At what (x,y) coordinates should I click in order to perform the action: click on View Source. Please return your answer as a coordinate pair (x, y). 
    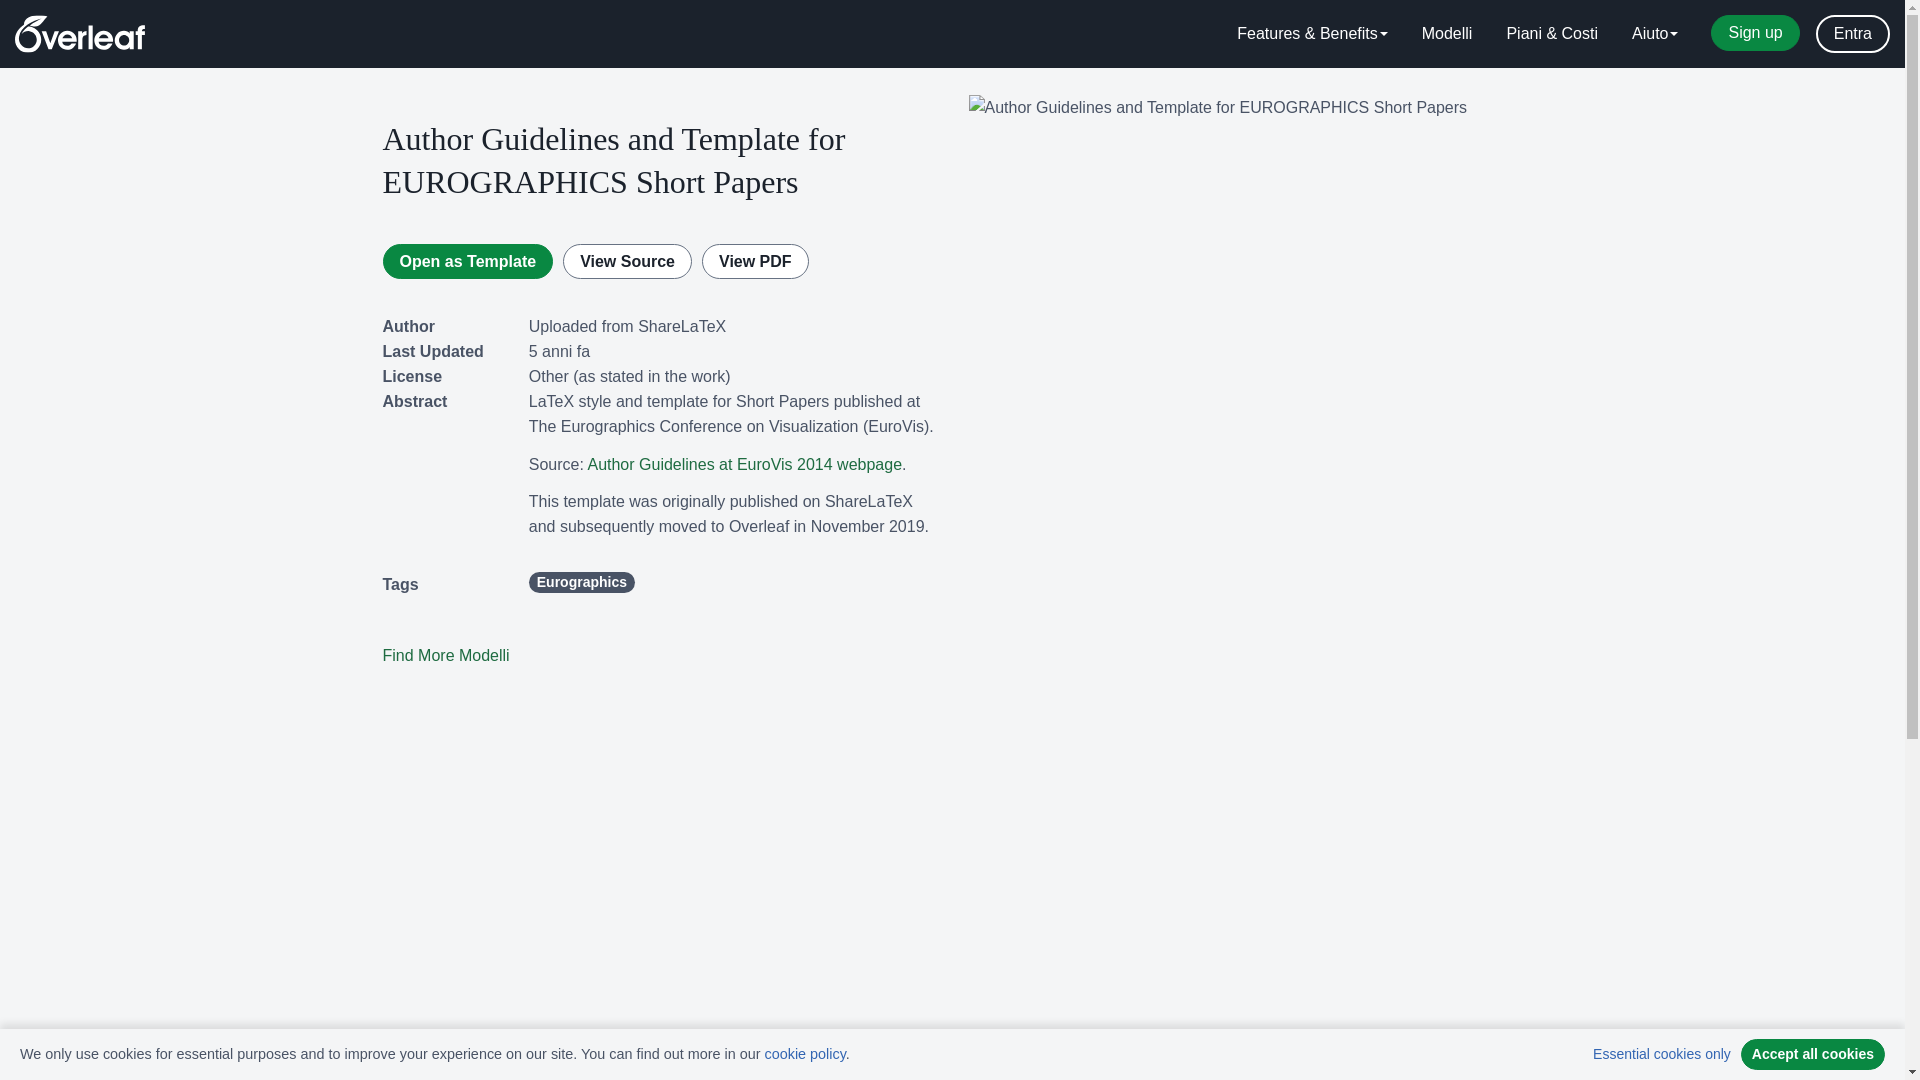
    Looking at the image, I should click on (626, 261).